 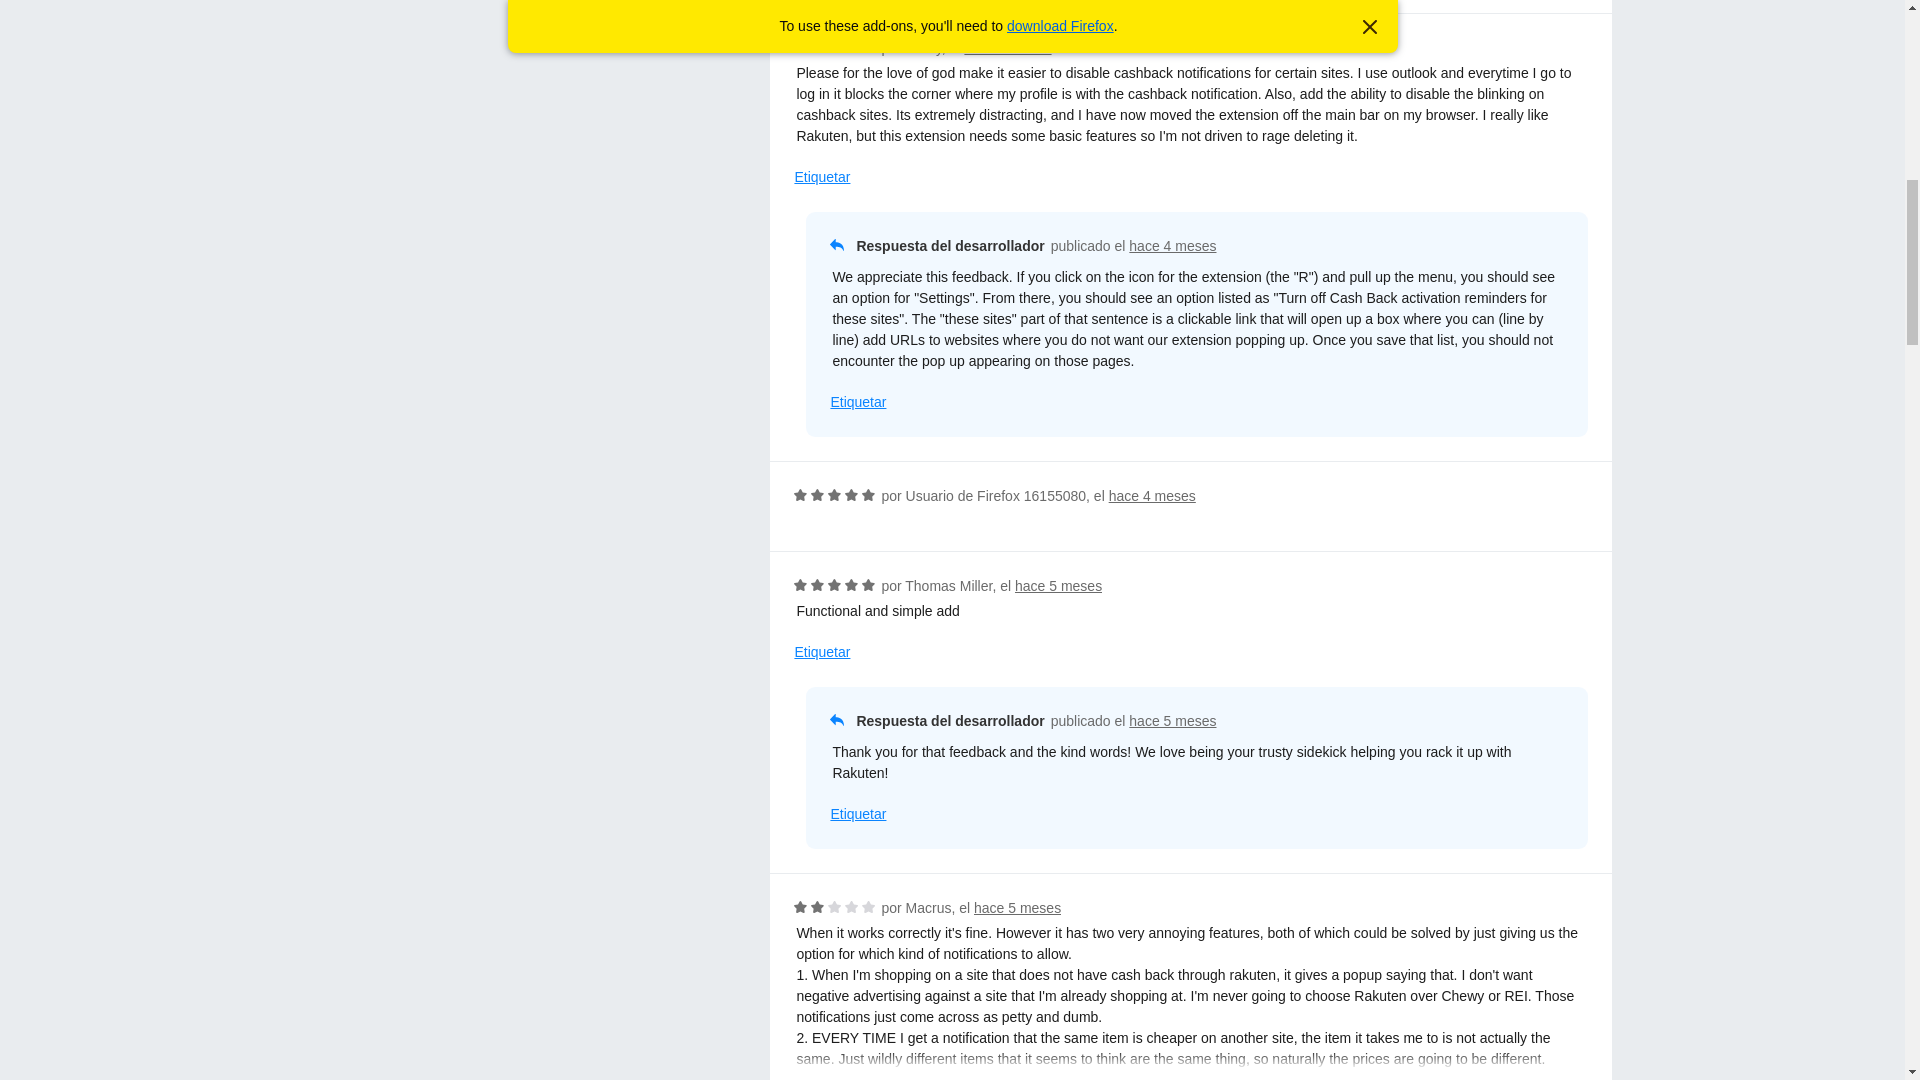 I want to click on Etiquetar, so click(x=857, y=814).